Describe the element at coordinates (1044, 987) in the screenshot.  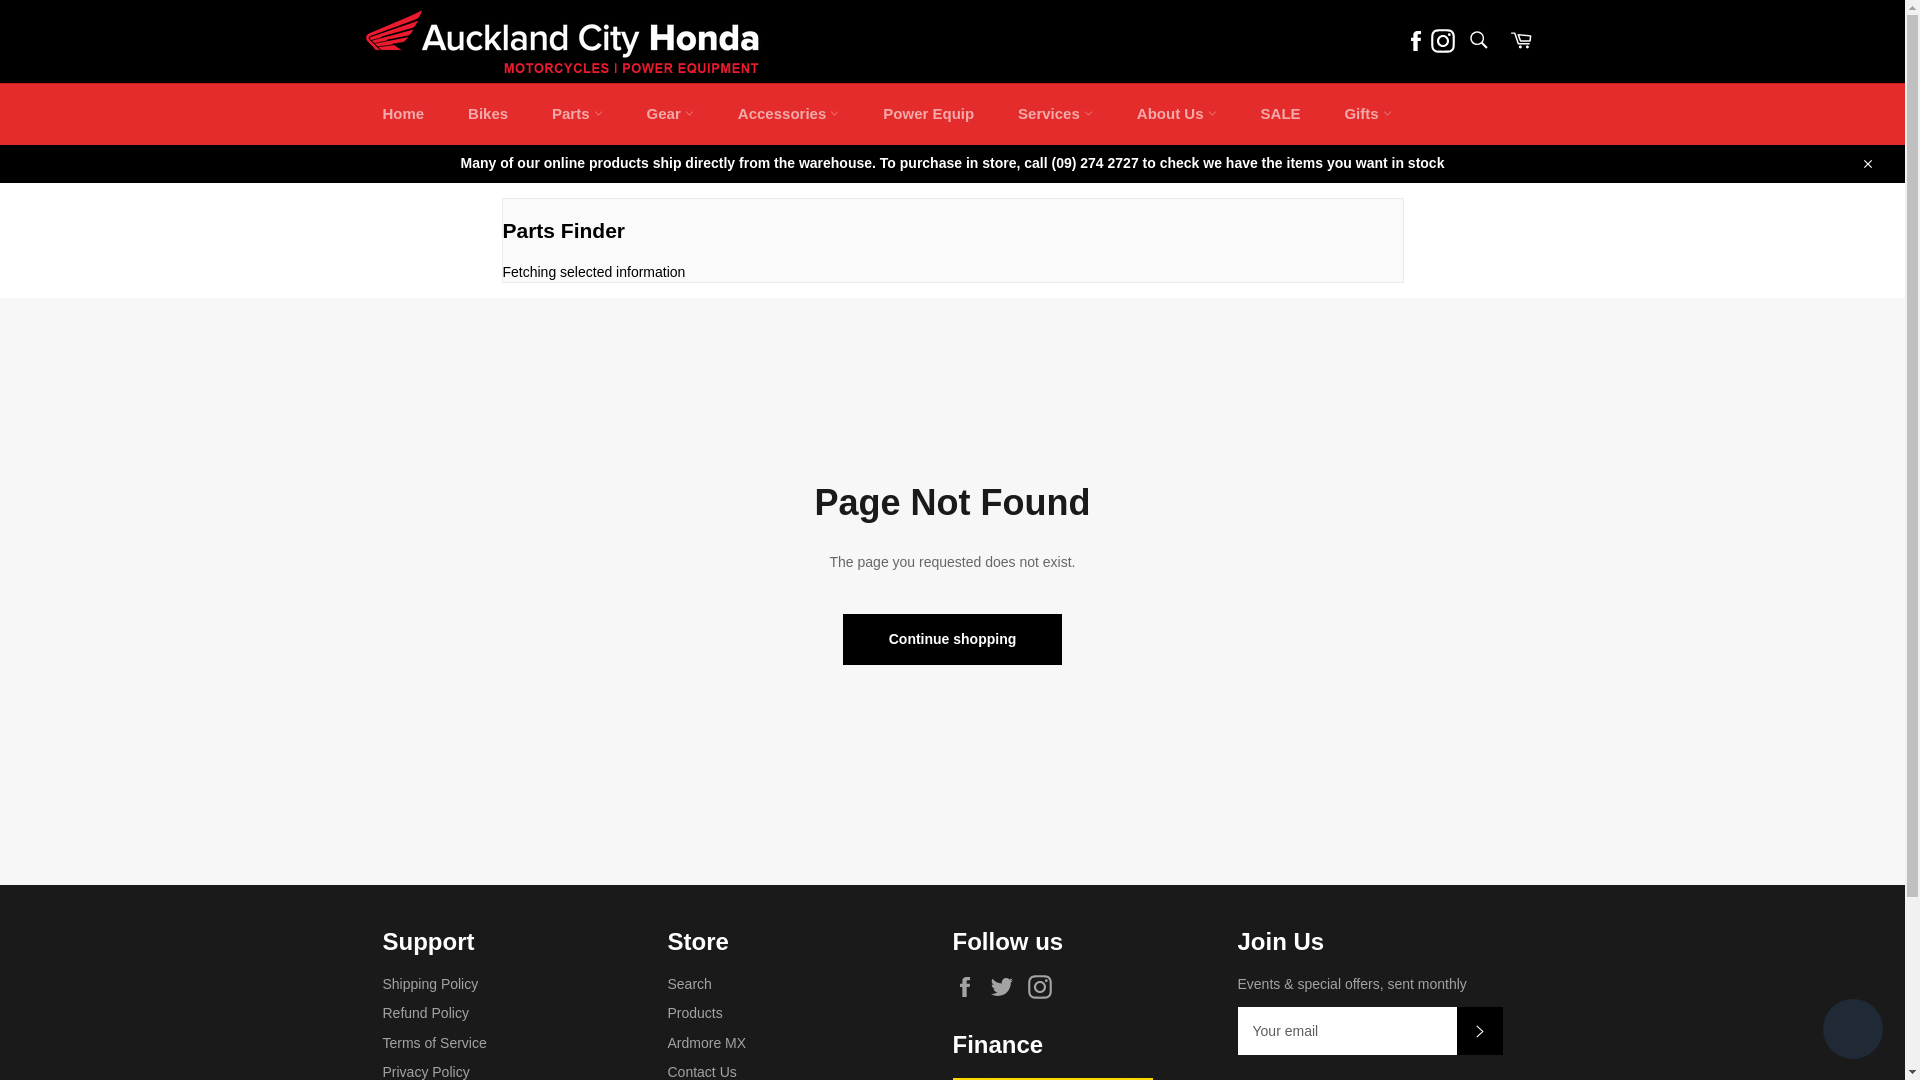
I see `Auckland City Honda on Instagram` at that location.